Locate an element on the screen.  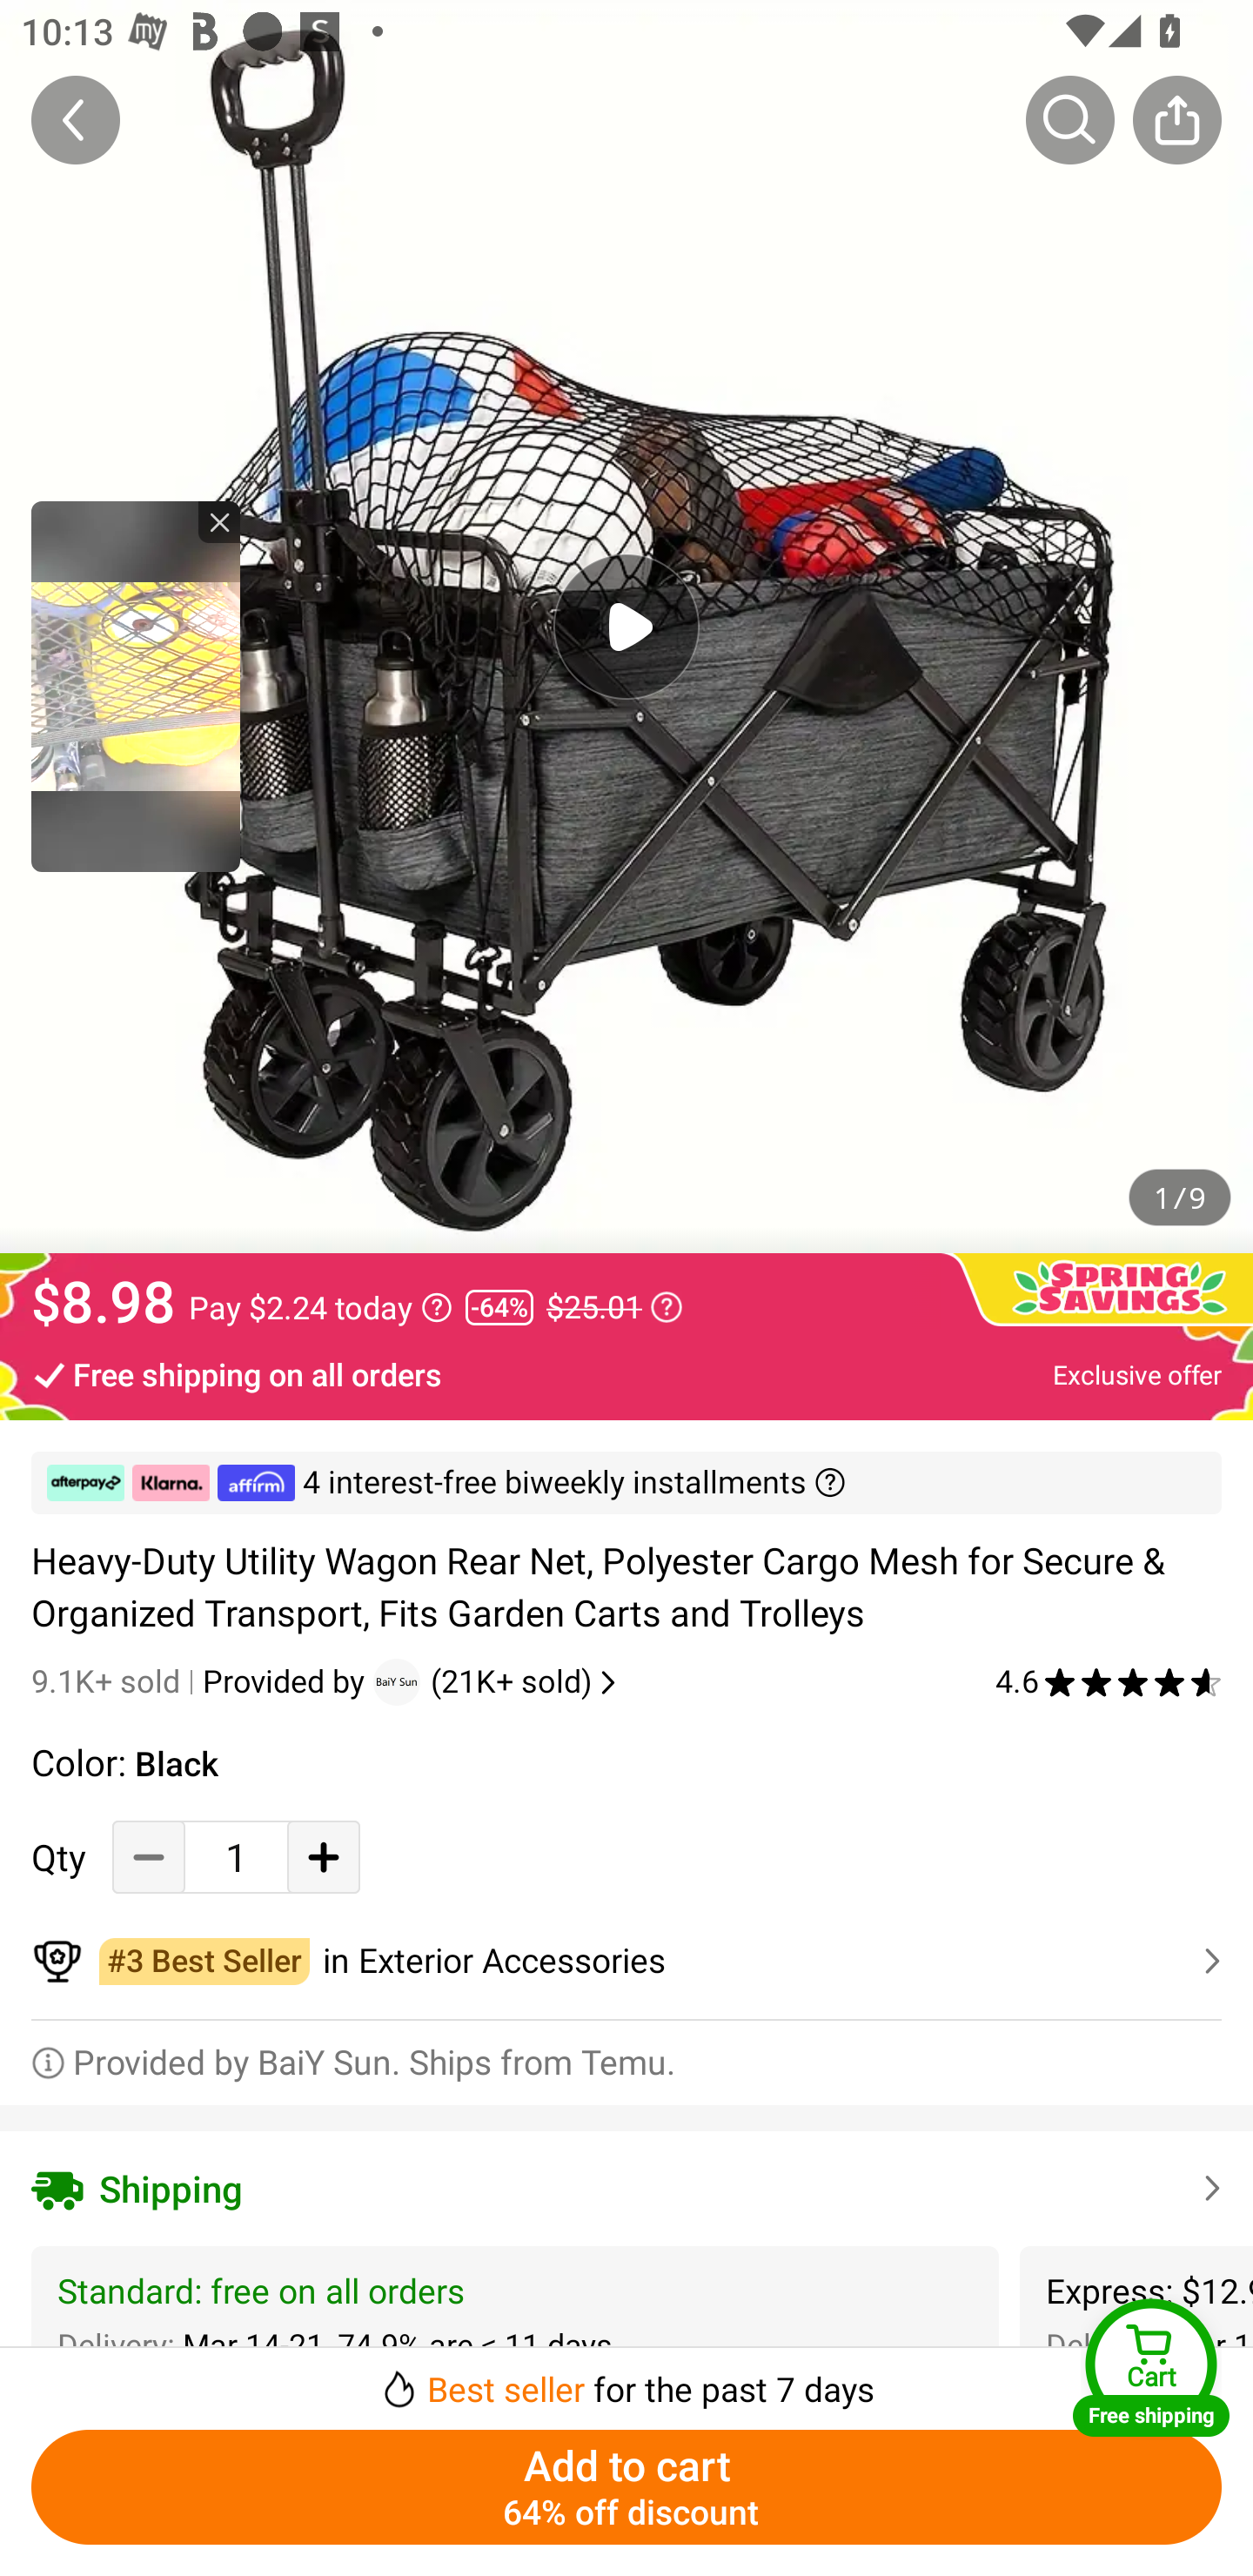
1 is located at coordinates (236, 1857).